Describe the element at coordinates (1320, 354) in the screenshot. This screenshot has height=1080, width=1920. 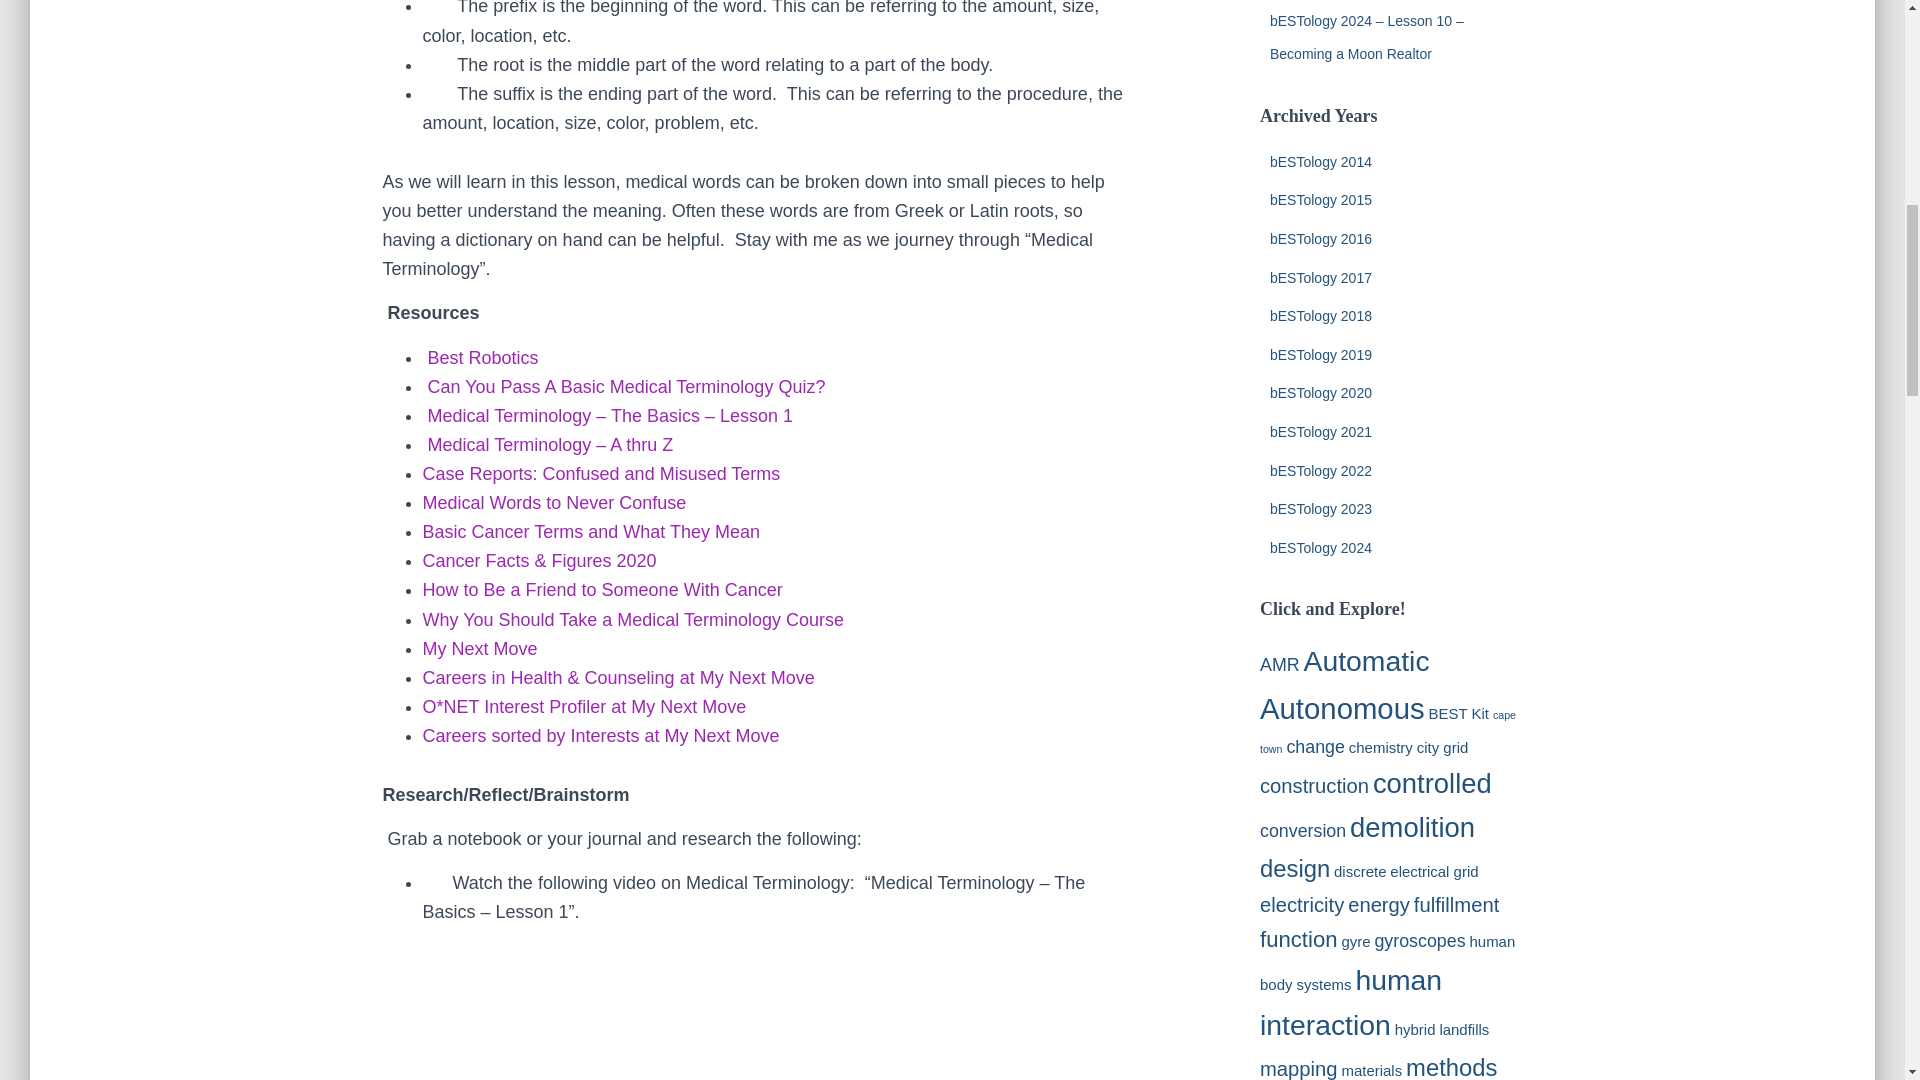
I see `All lessons from the BEST 2019 season` at that location.